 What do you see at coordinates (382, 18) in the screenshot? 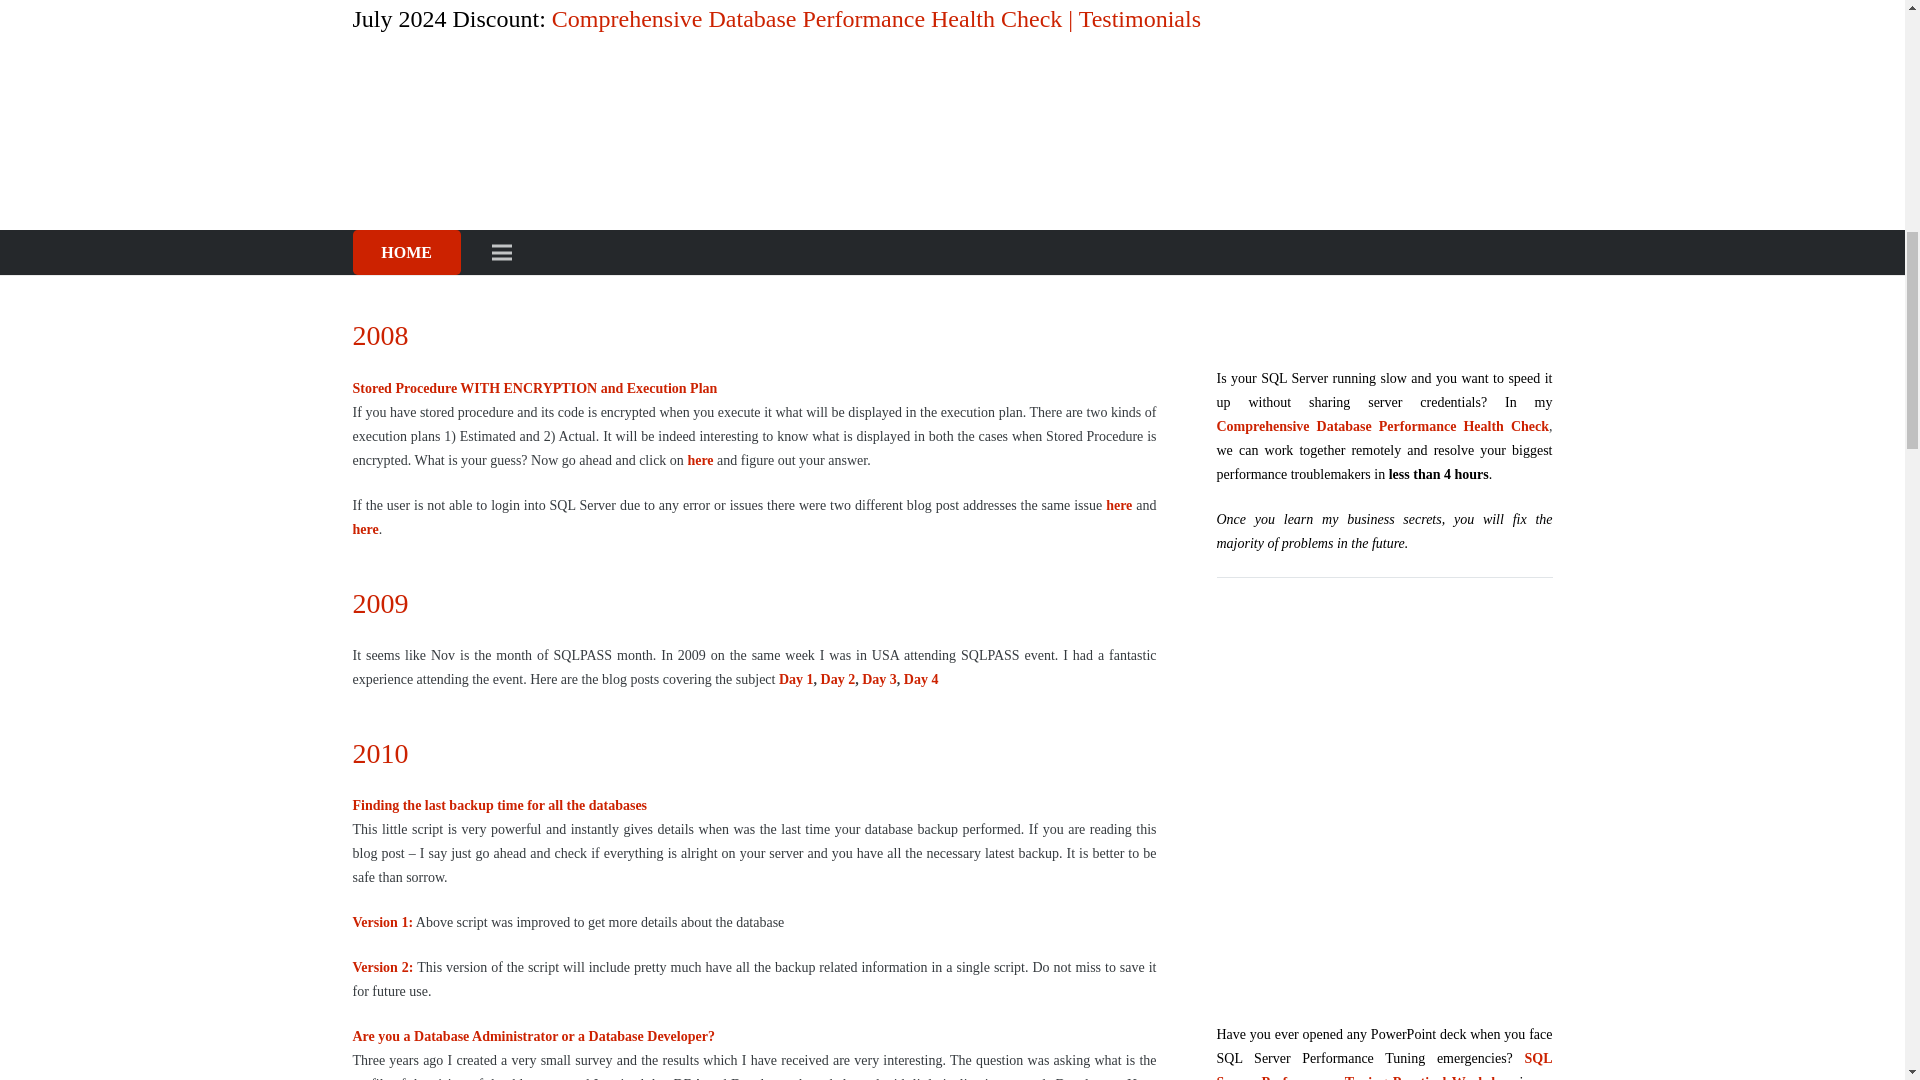
I see `Version 1:` at bounding box center [382, 18].